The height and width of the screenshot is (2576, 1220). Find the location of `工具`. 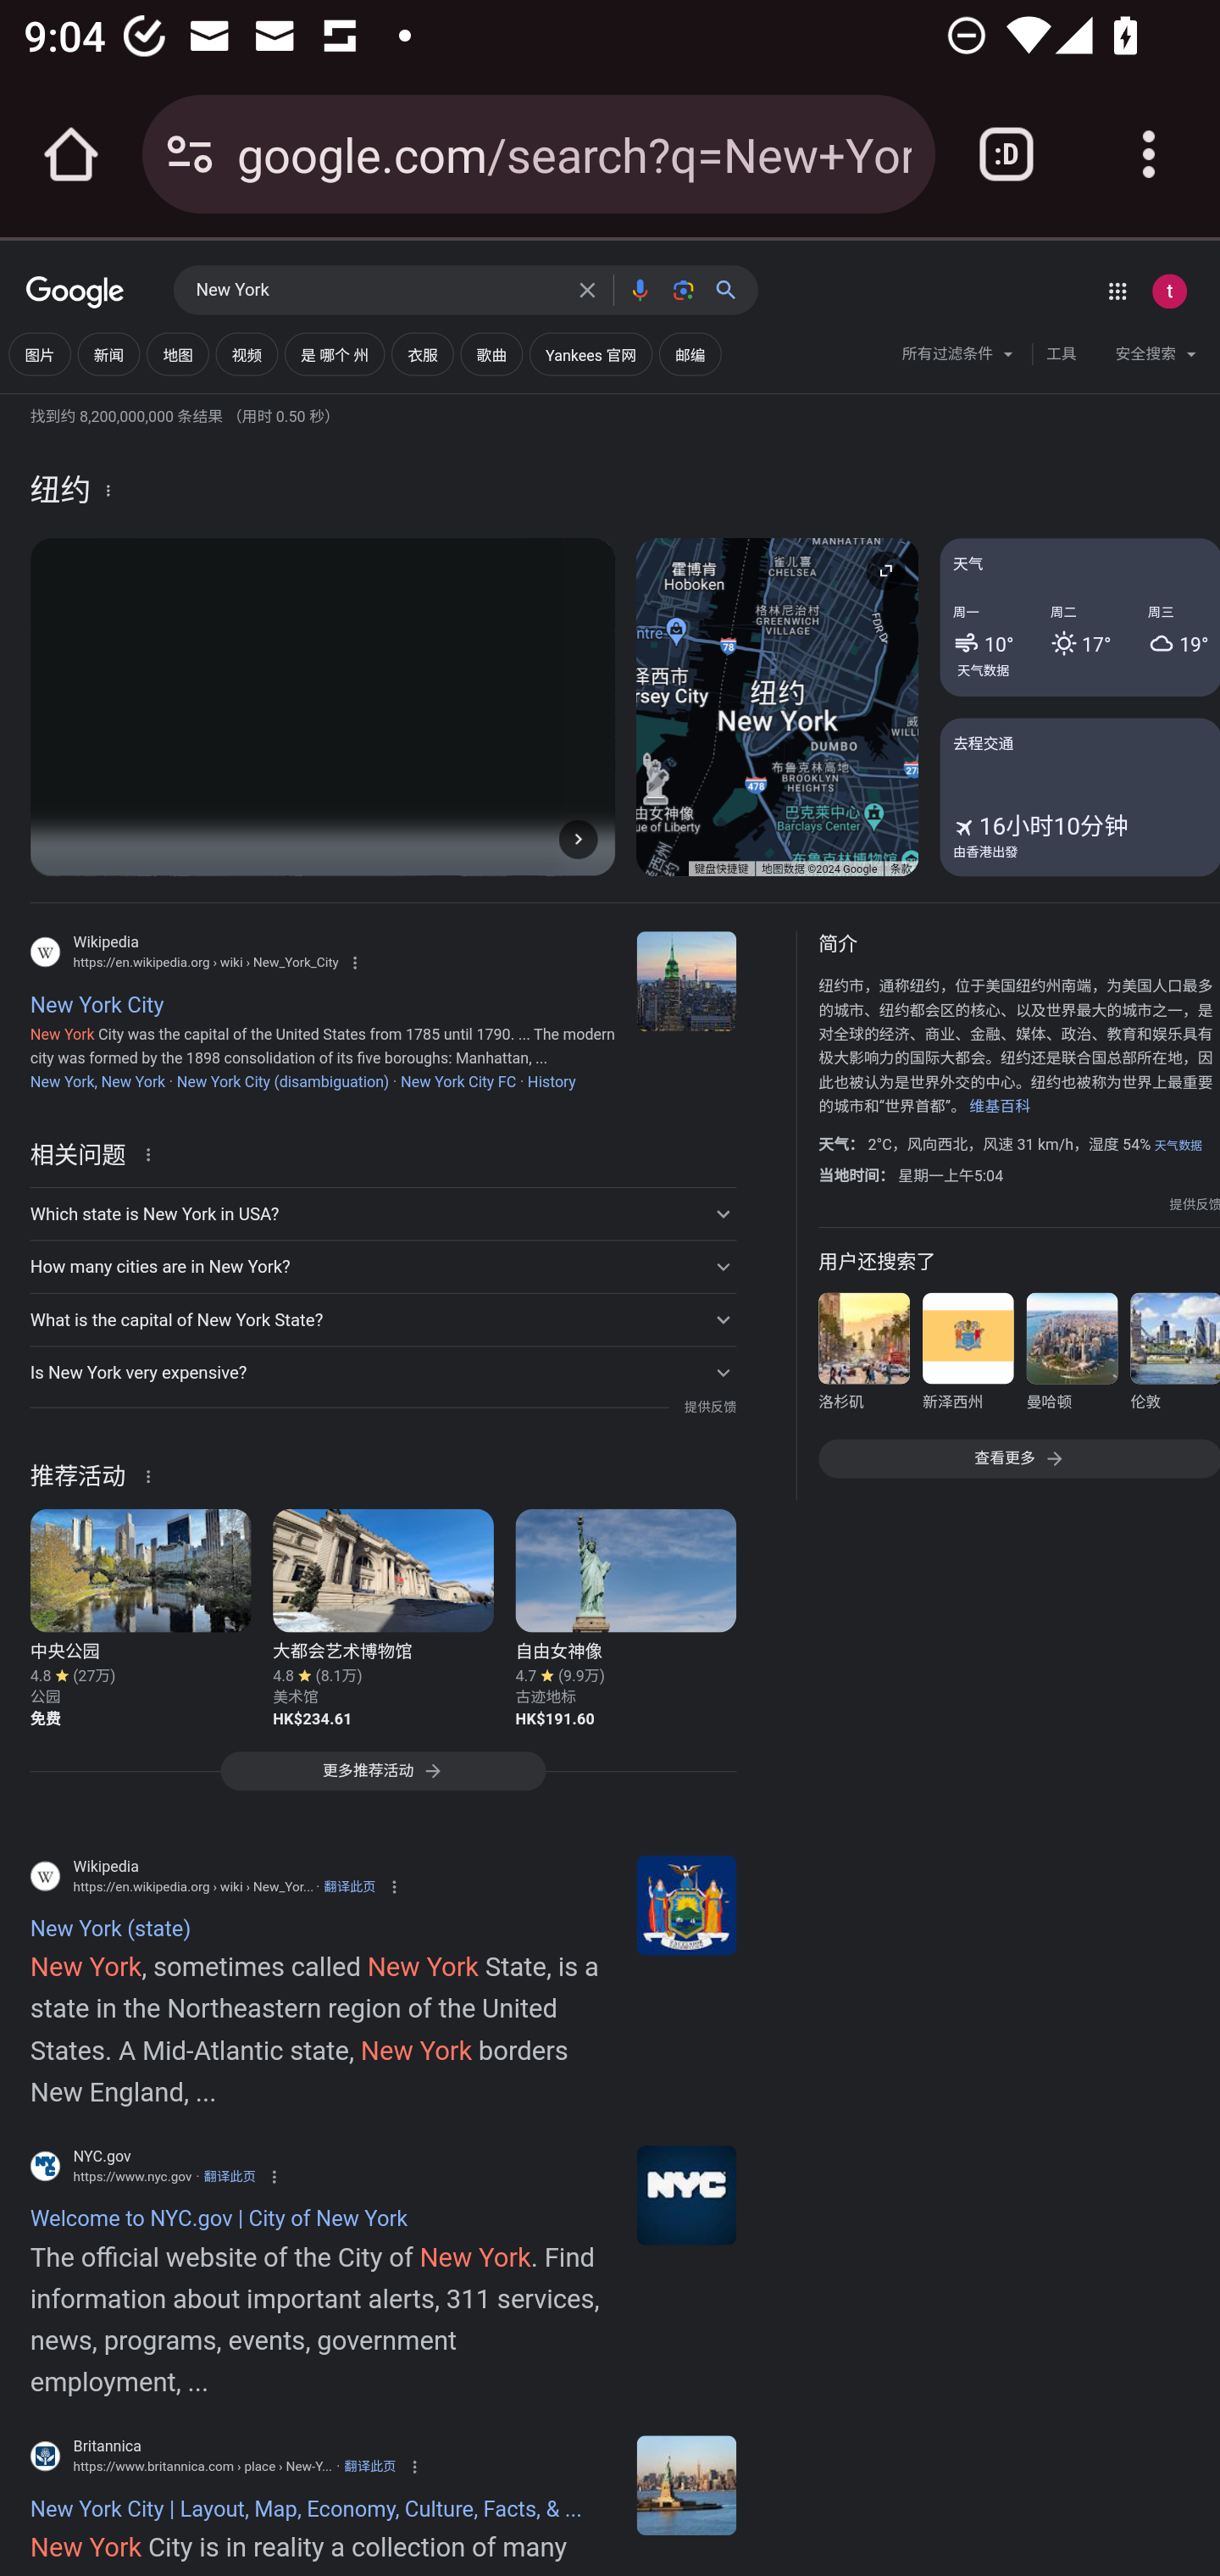

工具 is located at coordinates (1061, 354).